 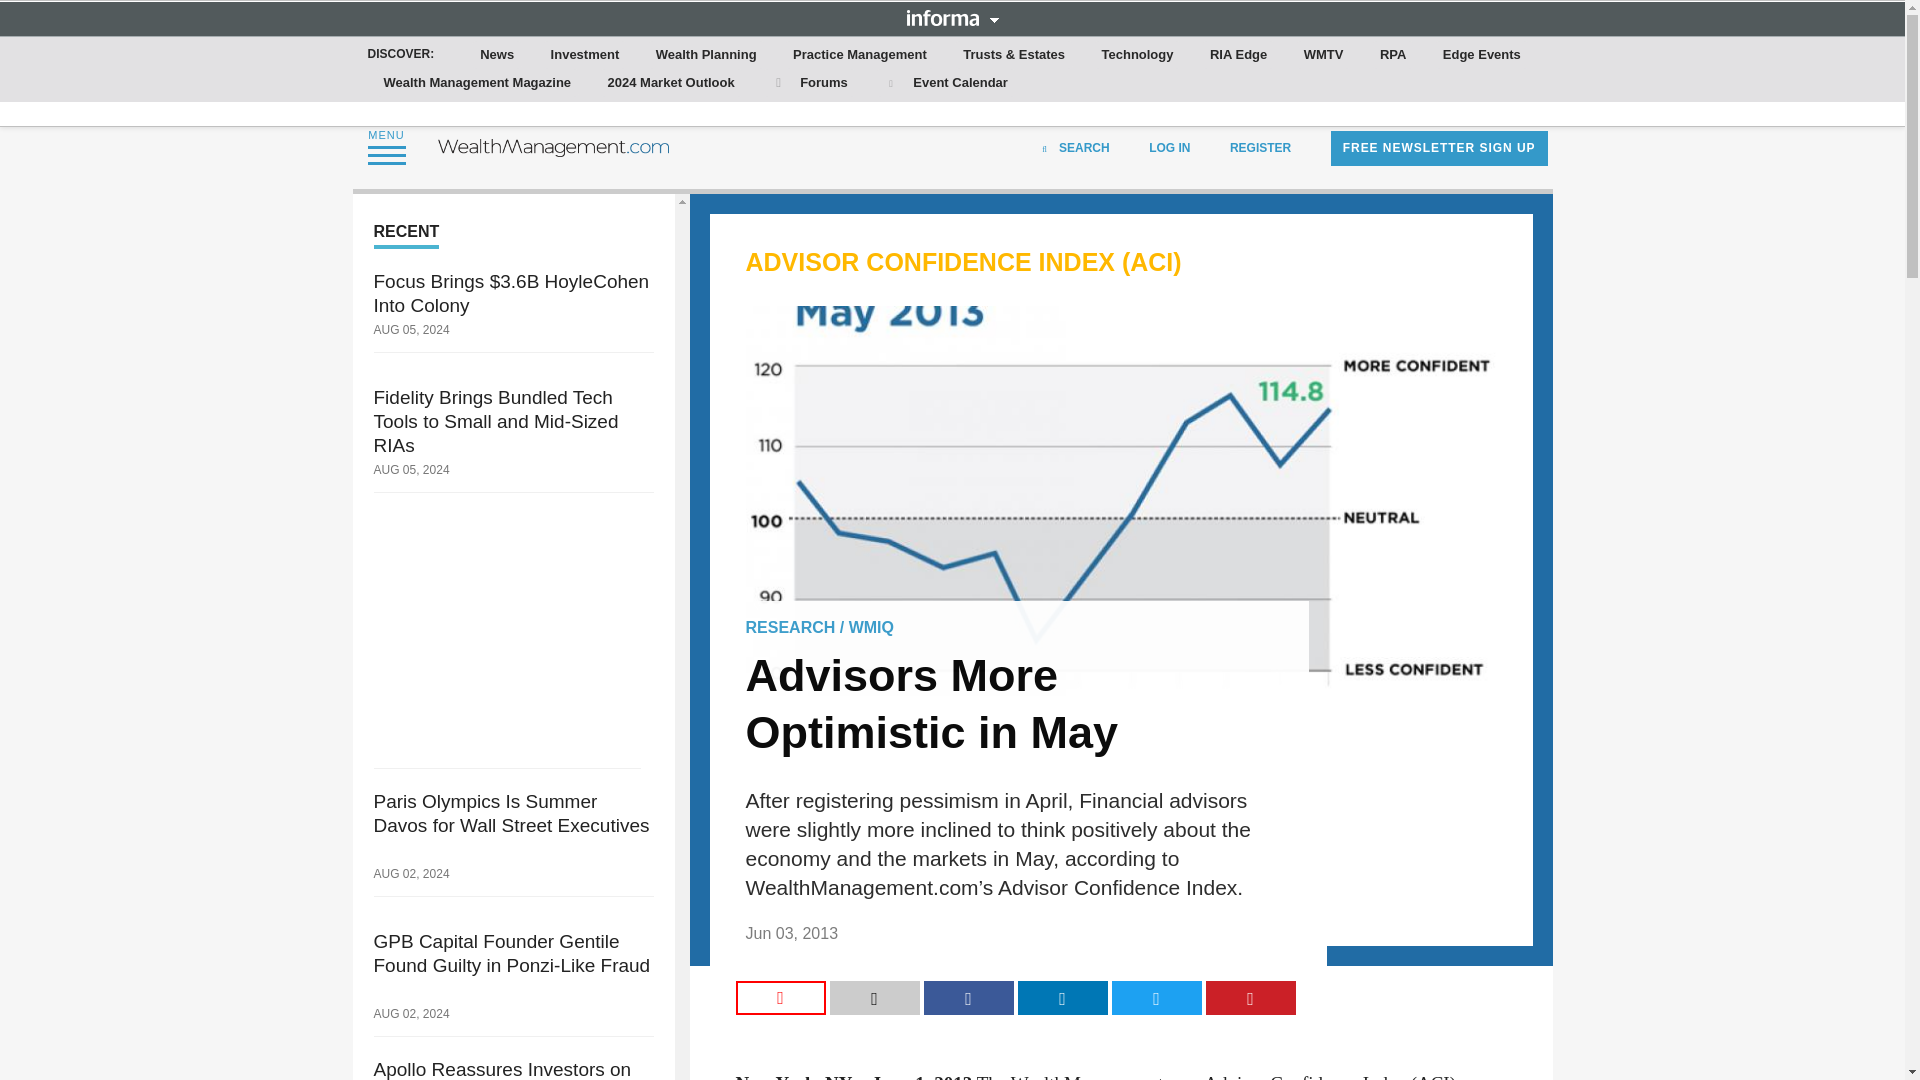 What do you see at coordinates (1324, 55) in the screenshot?
I see `WMTV` at bounding box center [1324, 55].